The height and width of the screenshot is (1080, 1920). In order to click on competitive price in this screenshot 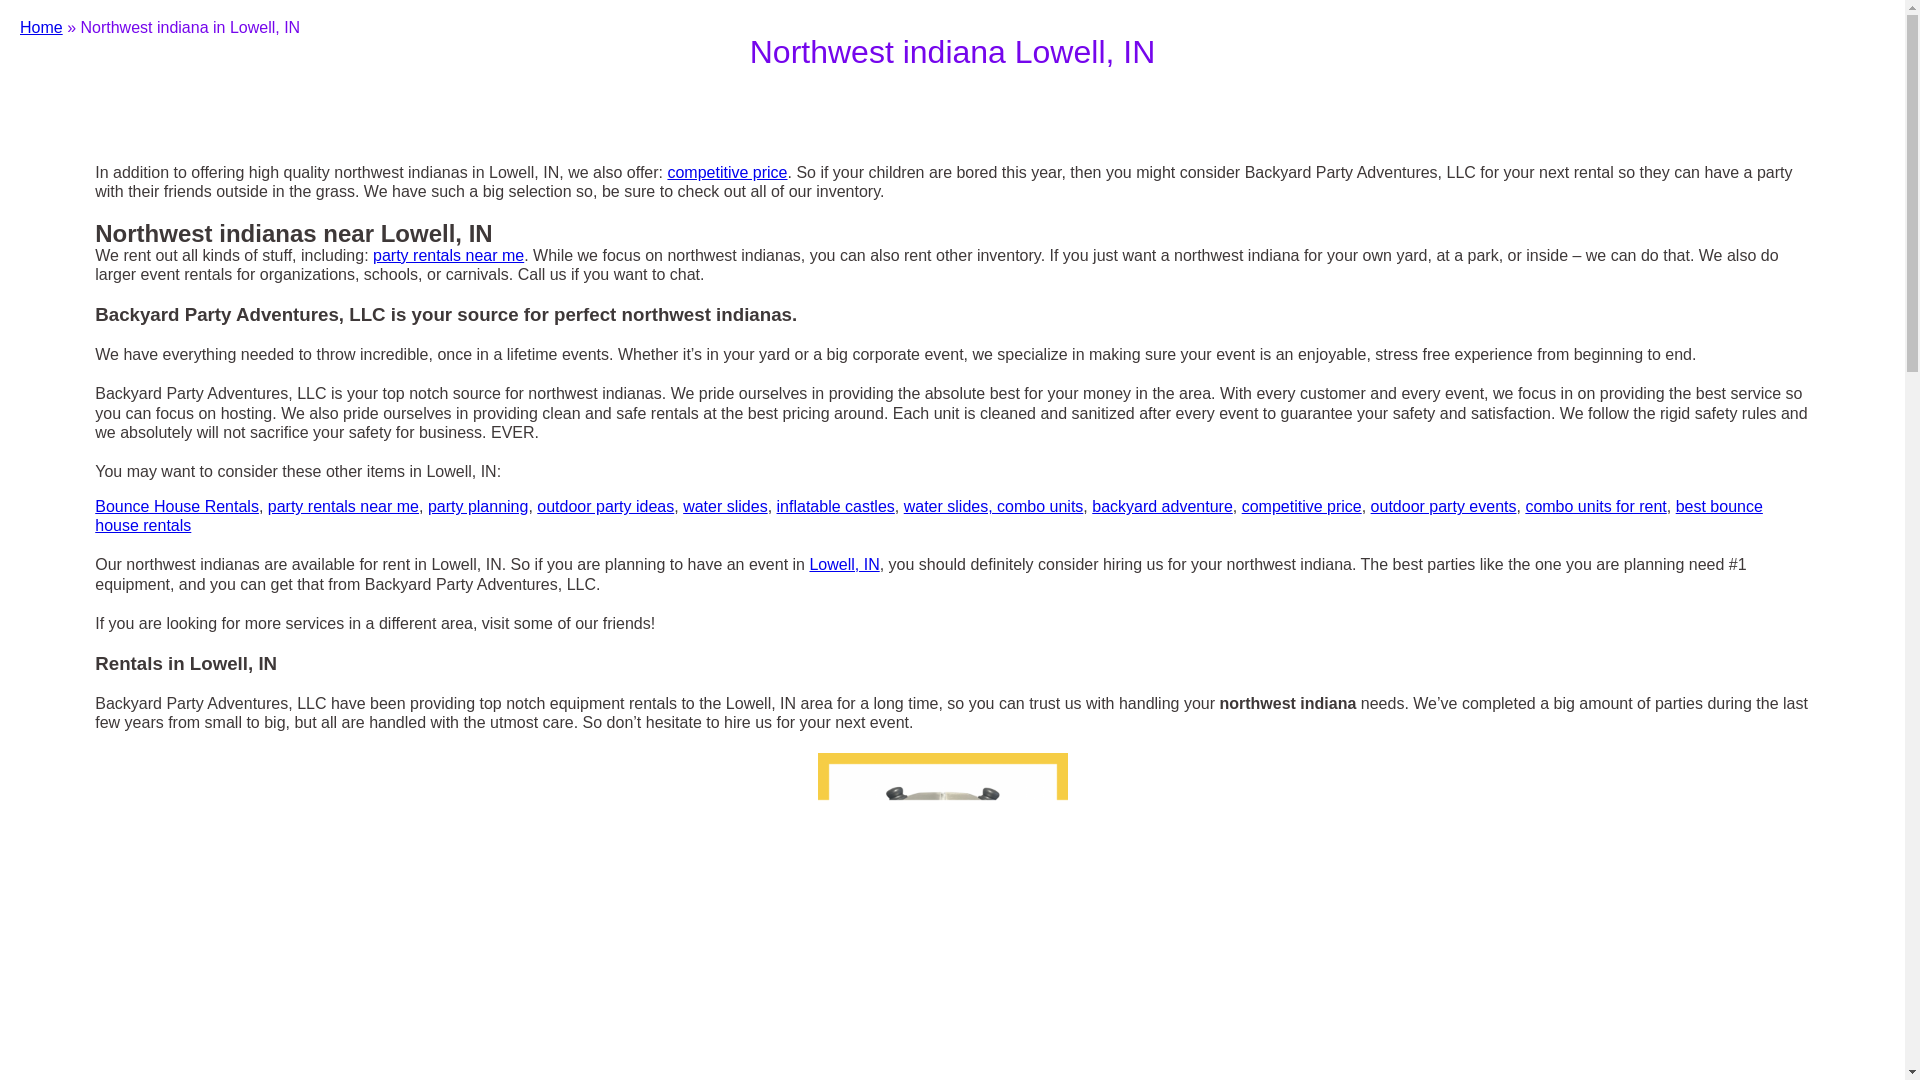, I will do `click(726, 172)`.